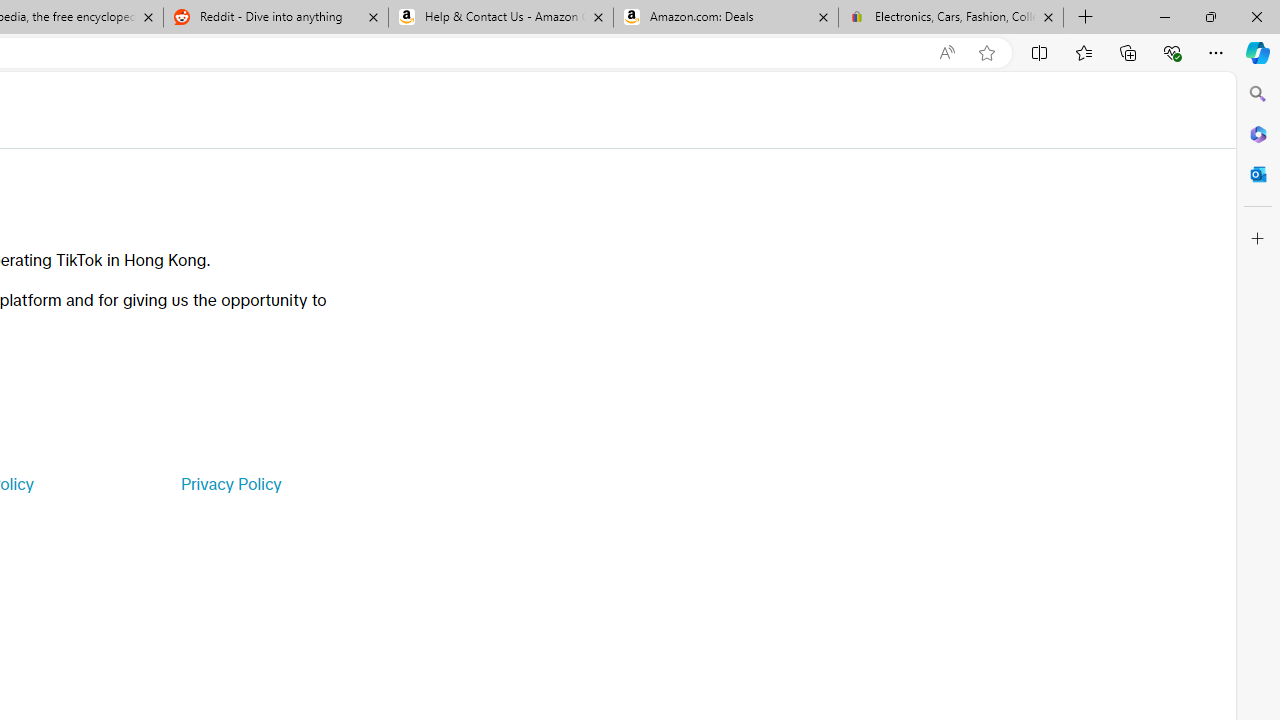 This screenshot has height=720, width=1280. What do you see at coordinates (230, 484) in the screenshot?
I see `Privacy Policy` at bounding box center [230, 484].